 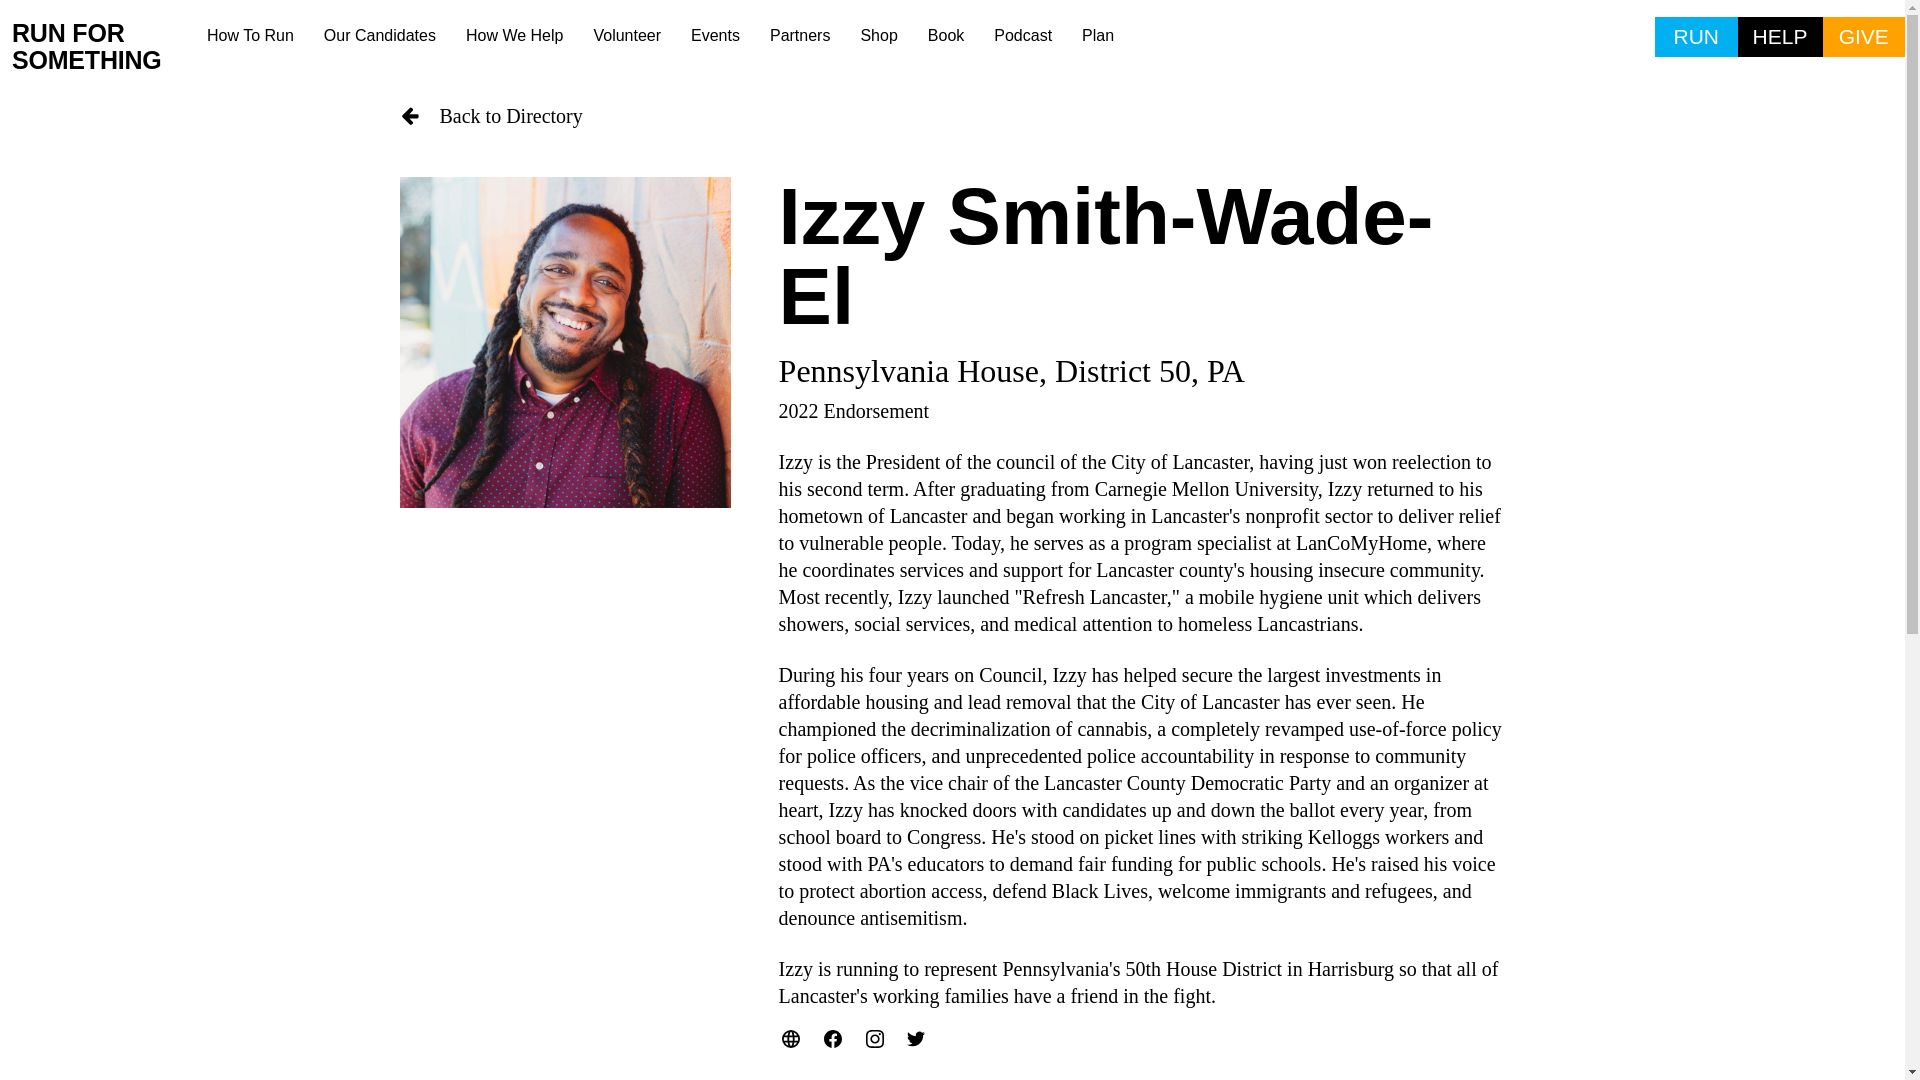 What do you see at coordinates (515, 36) in the screenshot?
I see `How We Help` at bounding box center [515, 36].